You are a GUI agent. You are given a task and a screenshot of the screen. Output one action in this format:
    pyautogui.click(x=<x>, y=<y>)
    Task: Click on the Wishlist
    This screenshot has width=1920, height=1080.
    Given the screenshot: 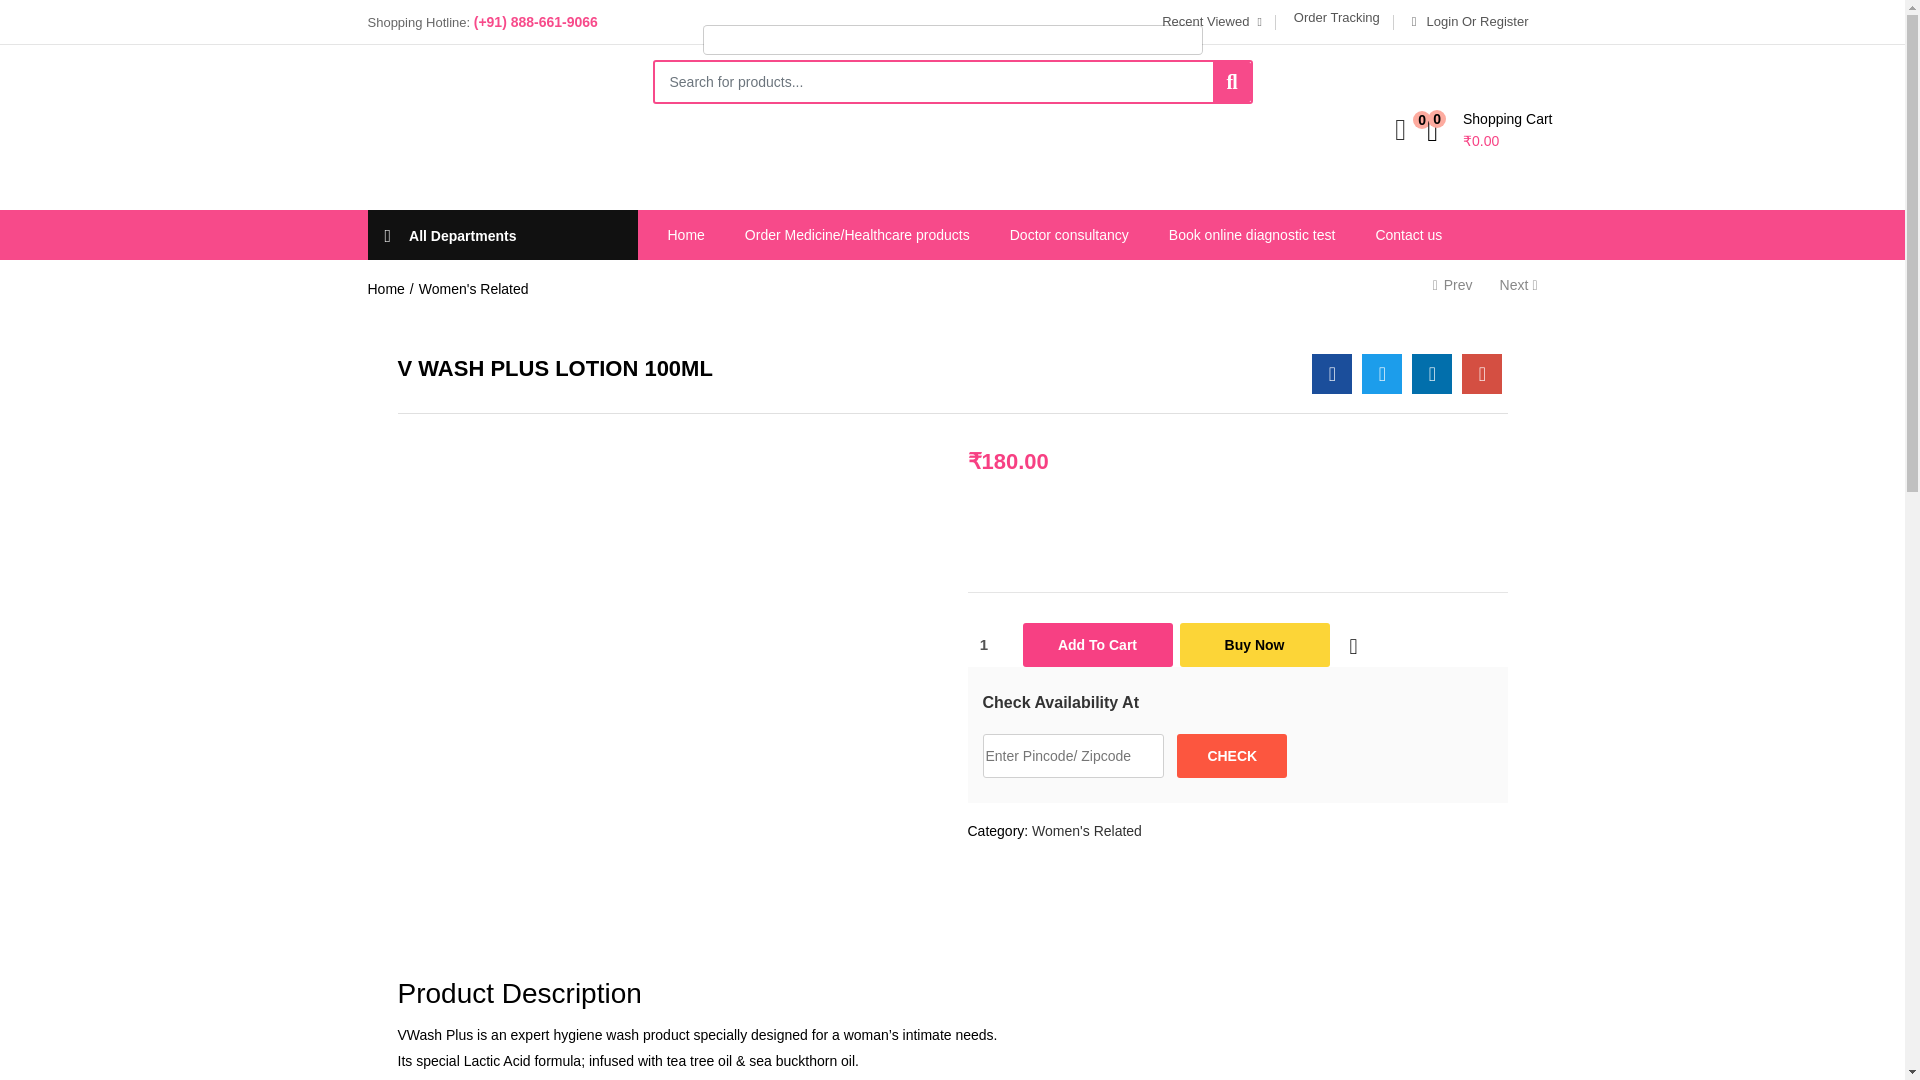 What is the action you would take?
    pyautogui.click(x=1353, y=646)
    